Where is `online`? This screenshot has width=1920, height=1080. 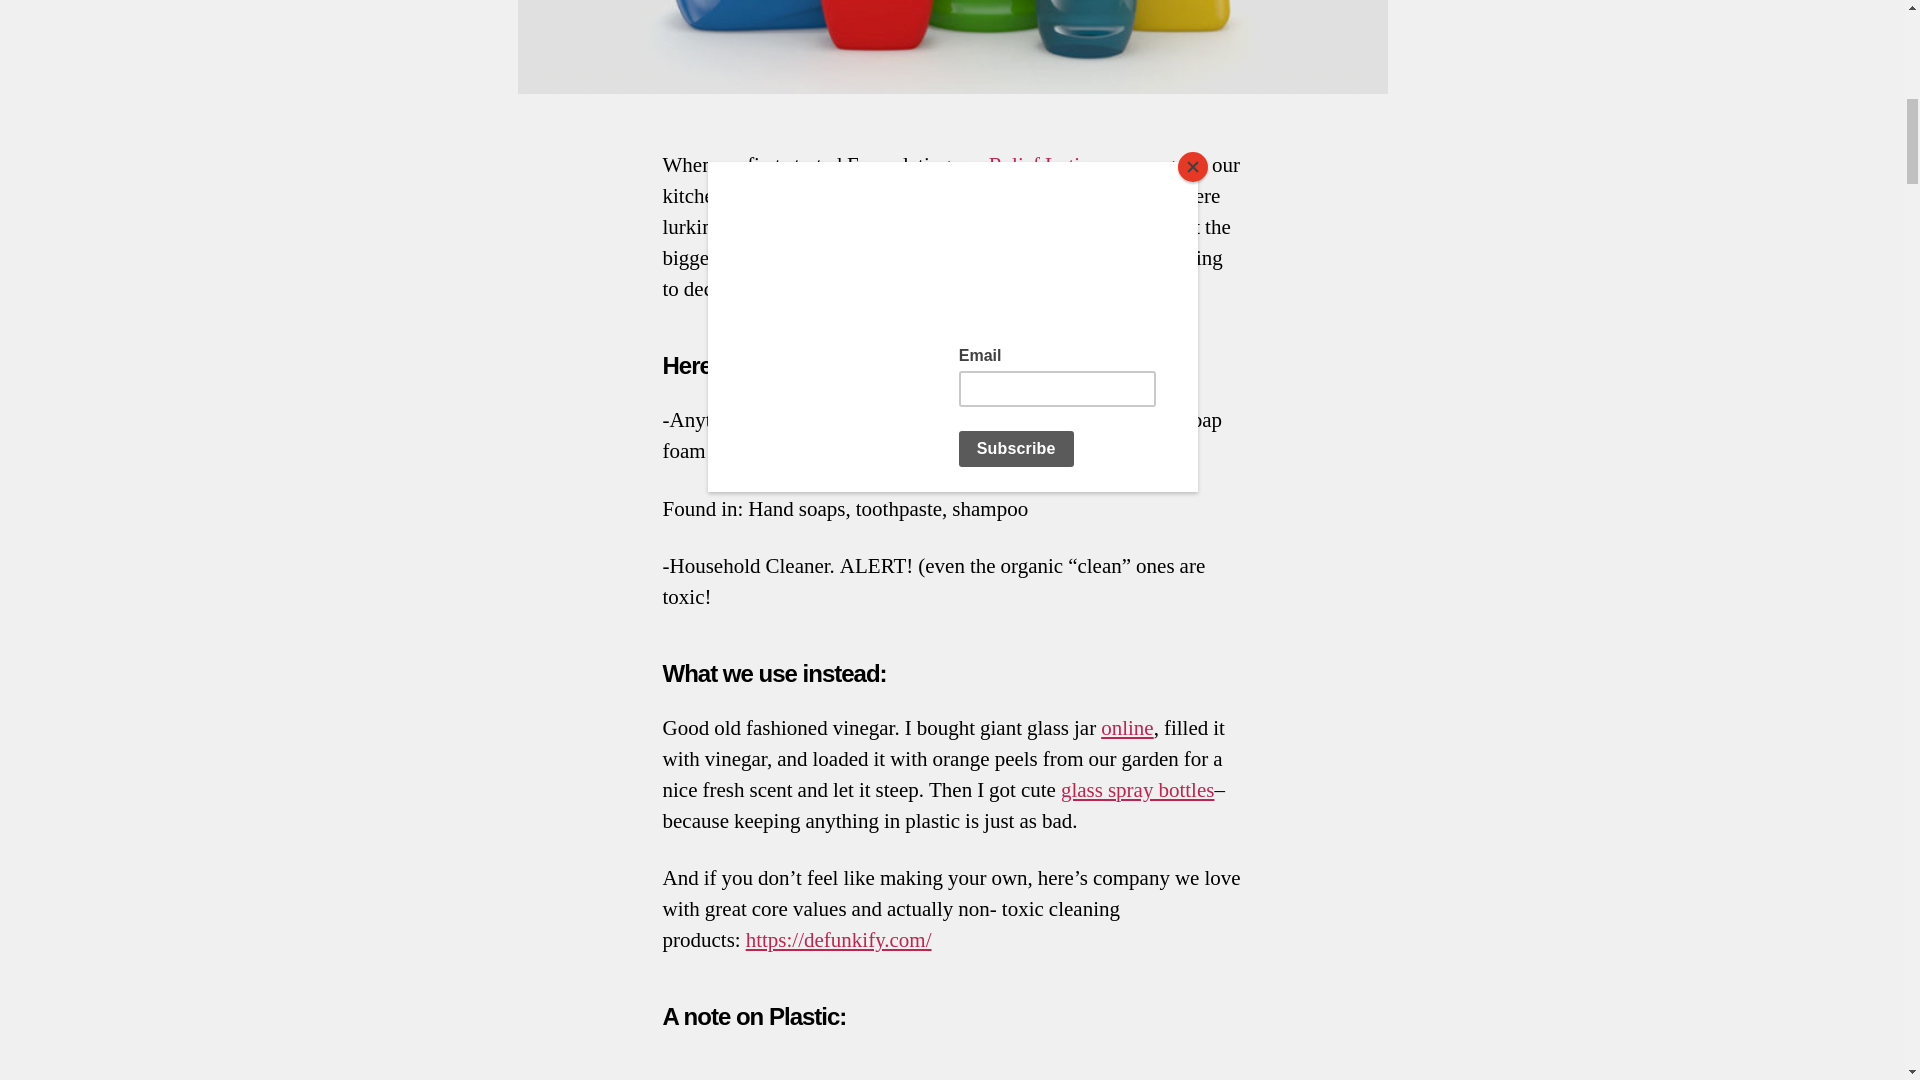
online is located at coordinates (1126, 728).